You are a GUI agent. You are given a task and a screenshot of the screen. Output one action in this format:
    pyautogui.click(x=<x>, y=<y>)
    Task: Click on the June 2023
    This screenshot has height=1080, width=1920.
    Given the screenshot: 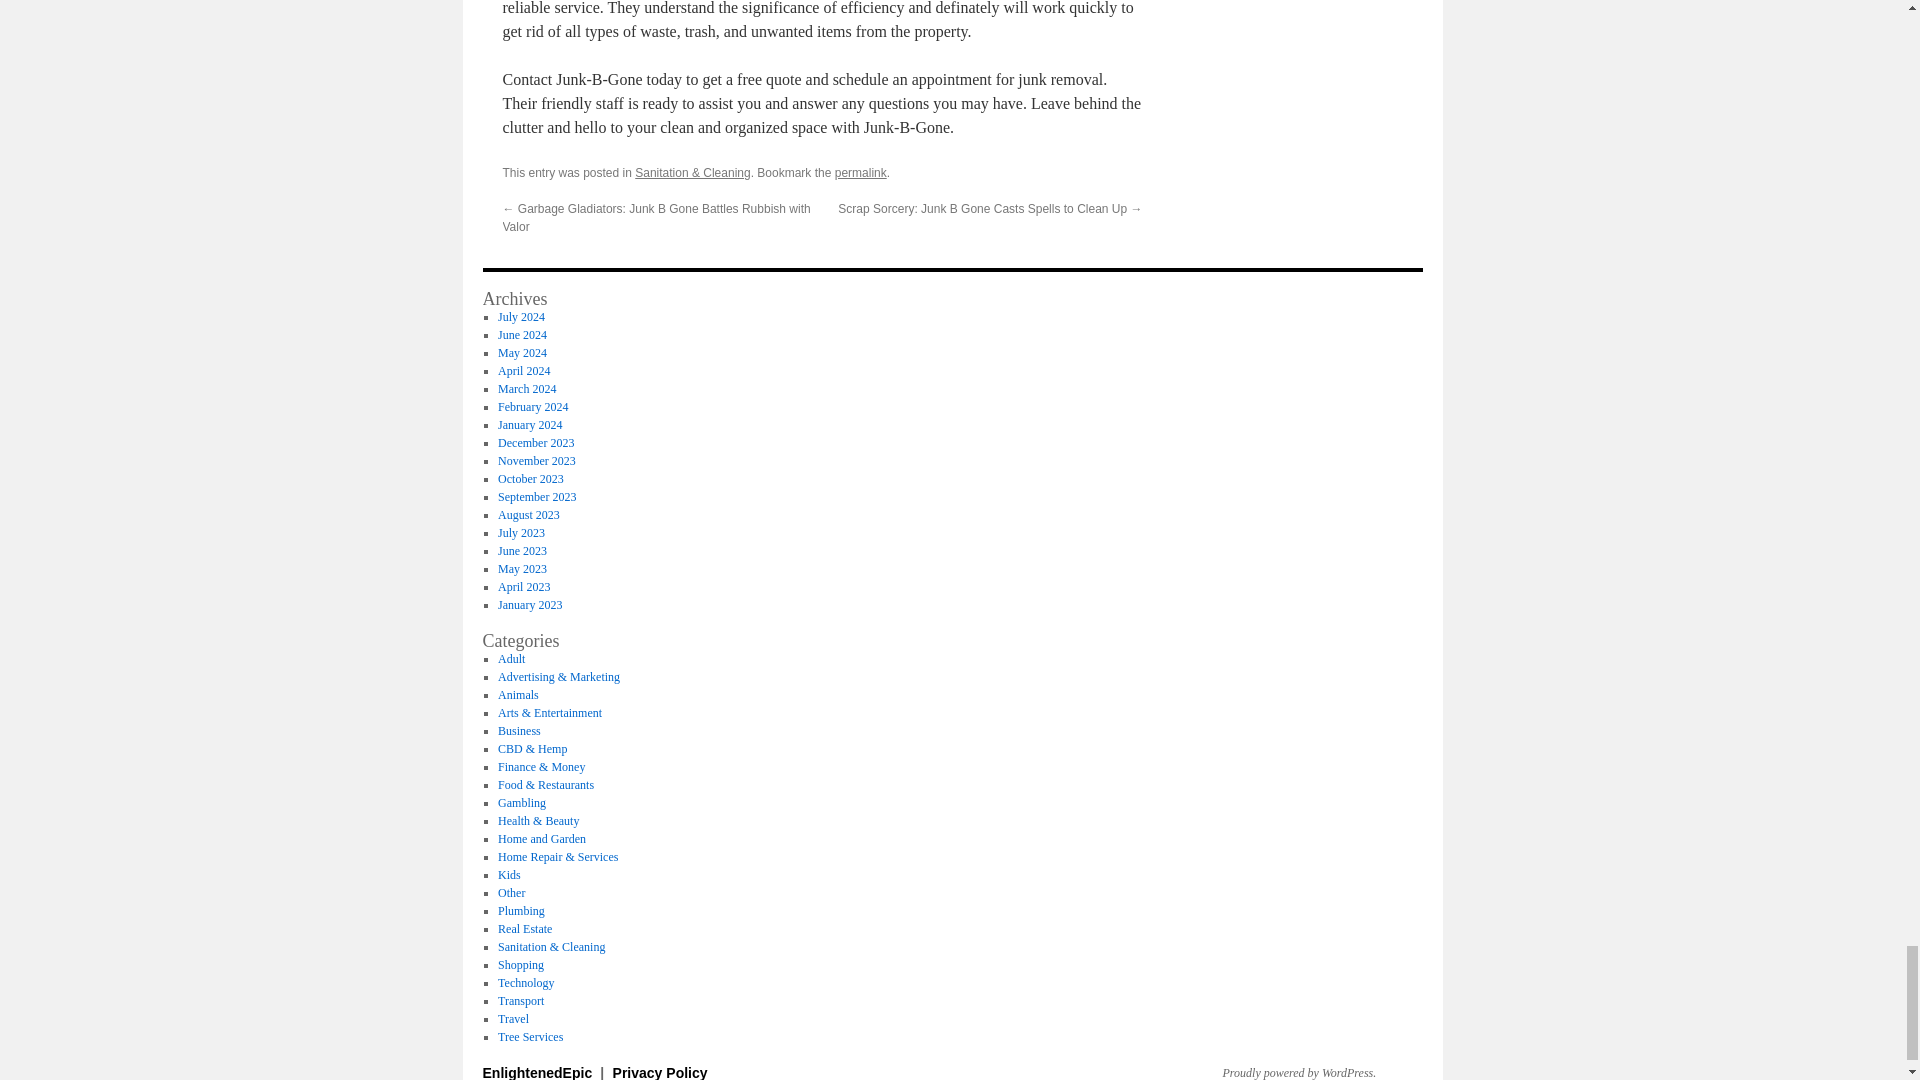 What is the action you would take?
    pyautogui.click(x=522, y=551)
    